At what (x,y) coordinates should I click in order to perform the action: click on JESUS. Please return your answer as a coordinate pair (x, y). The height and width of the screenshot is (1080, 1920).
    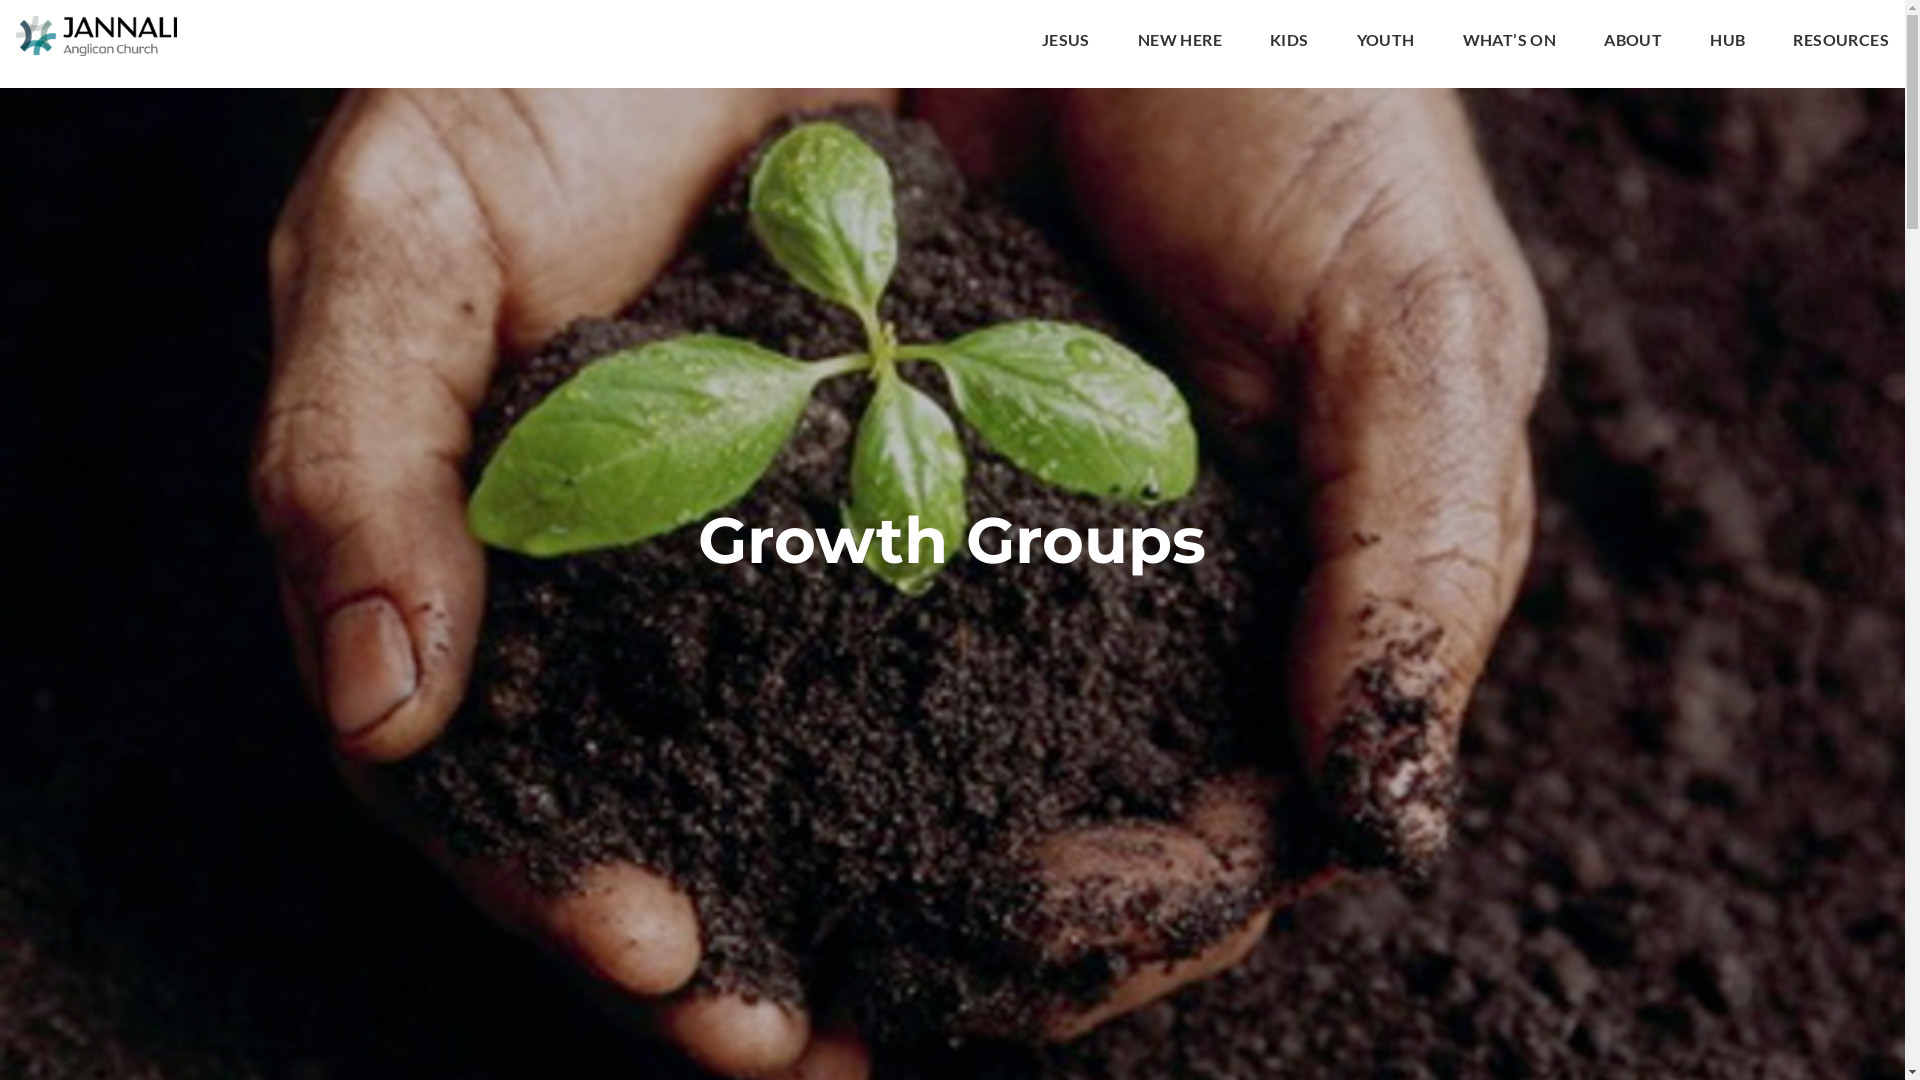
    Looking at the image, I should click on (1066, 44).